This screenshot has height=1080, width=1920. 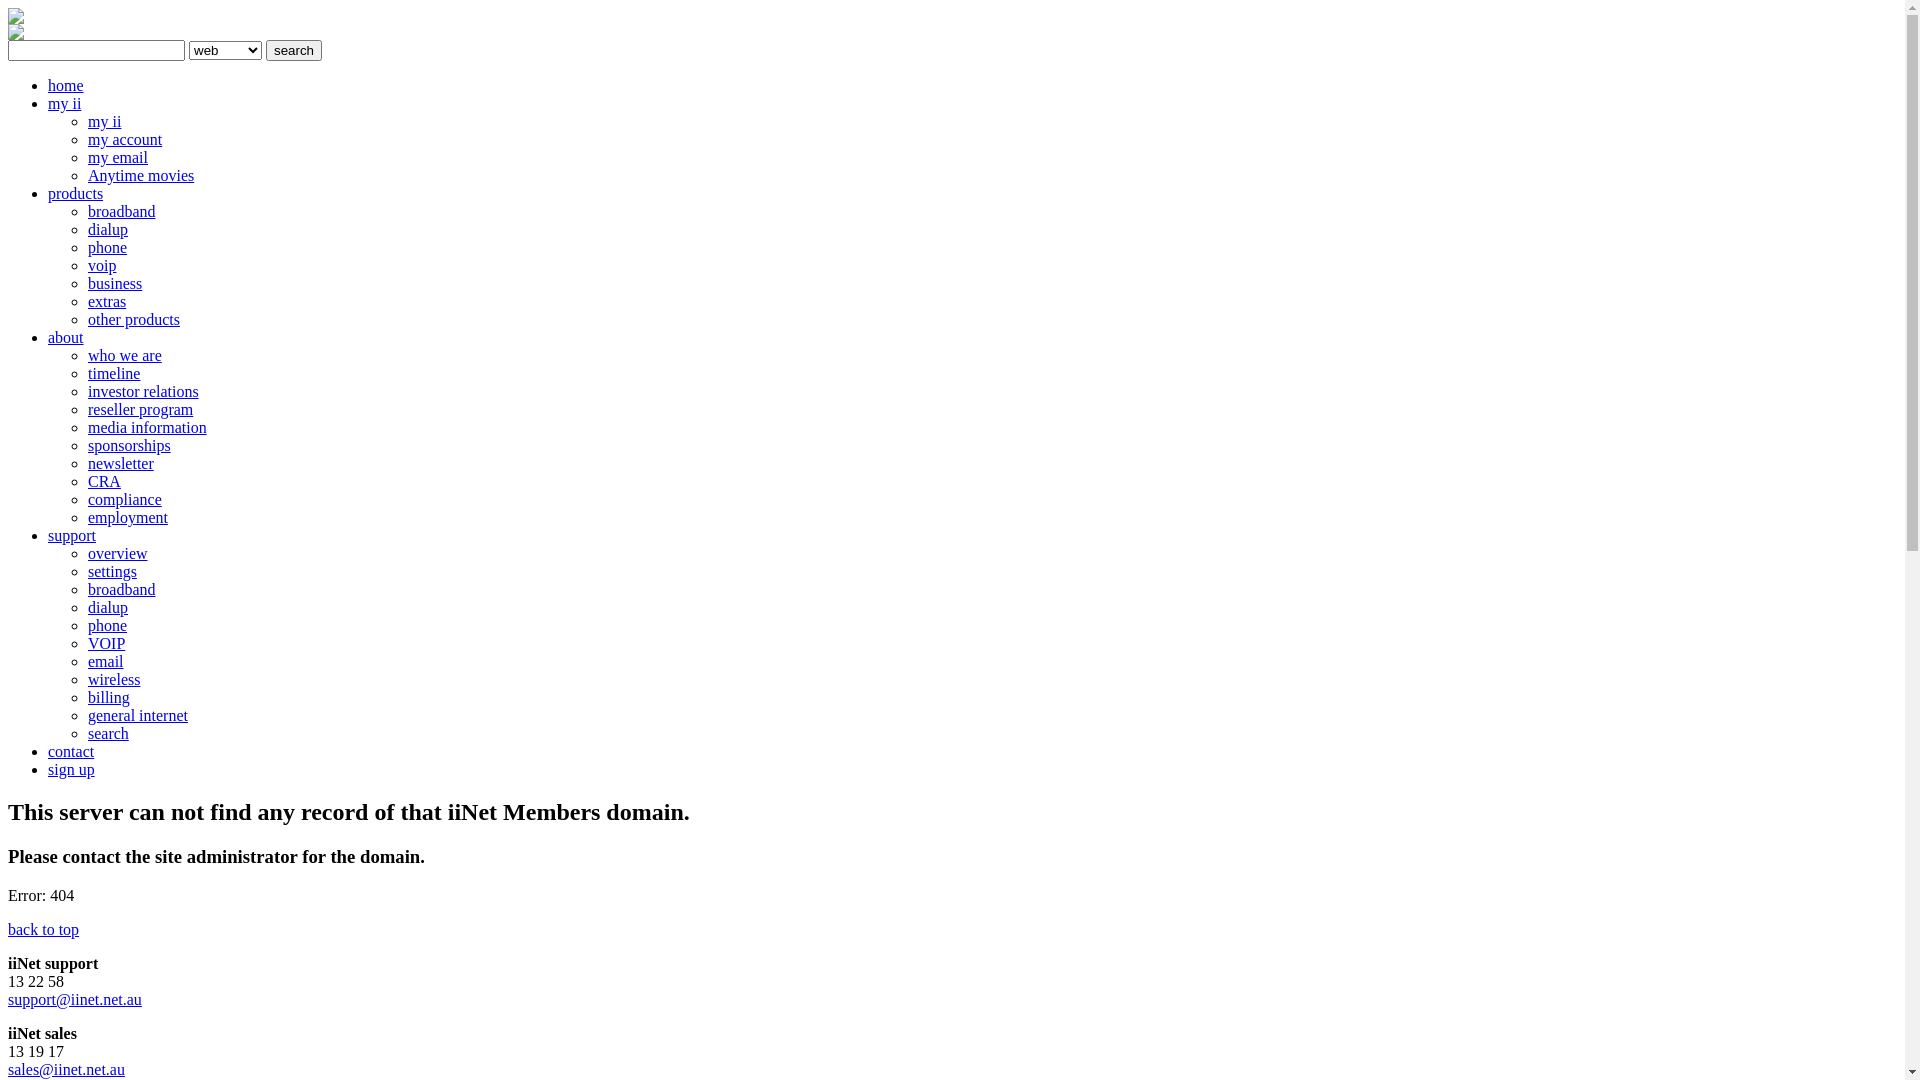 What do you see at coordinates (102, 266) in the screenshot?
I see `voip` at bounding box center [102, 266].